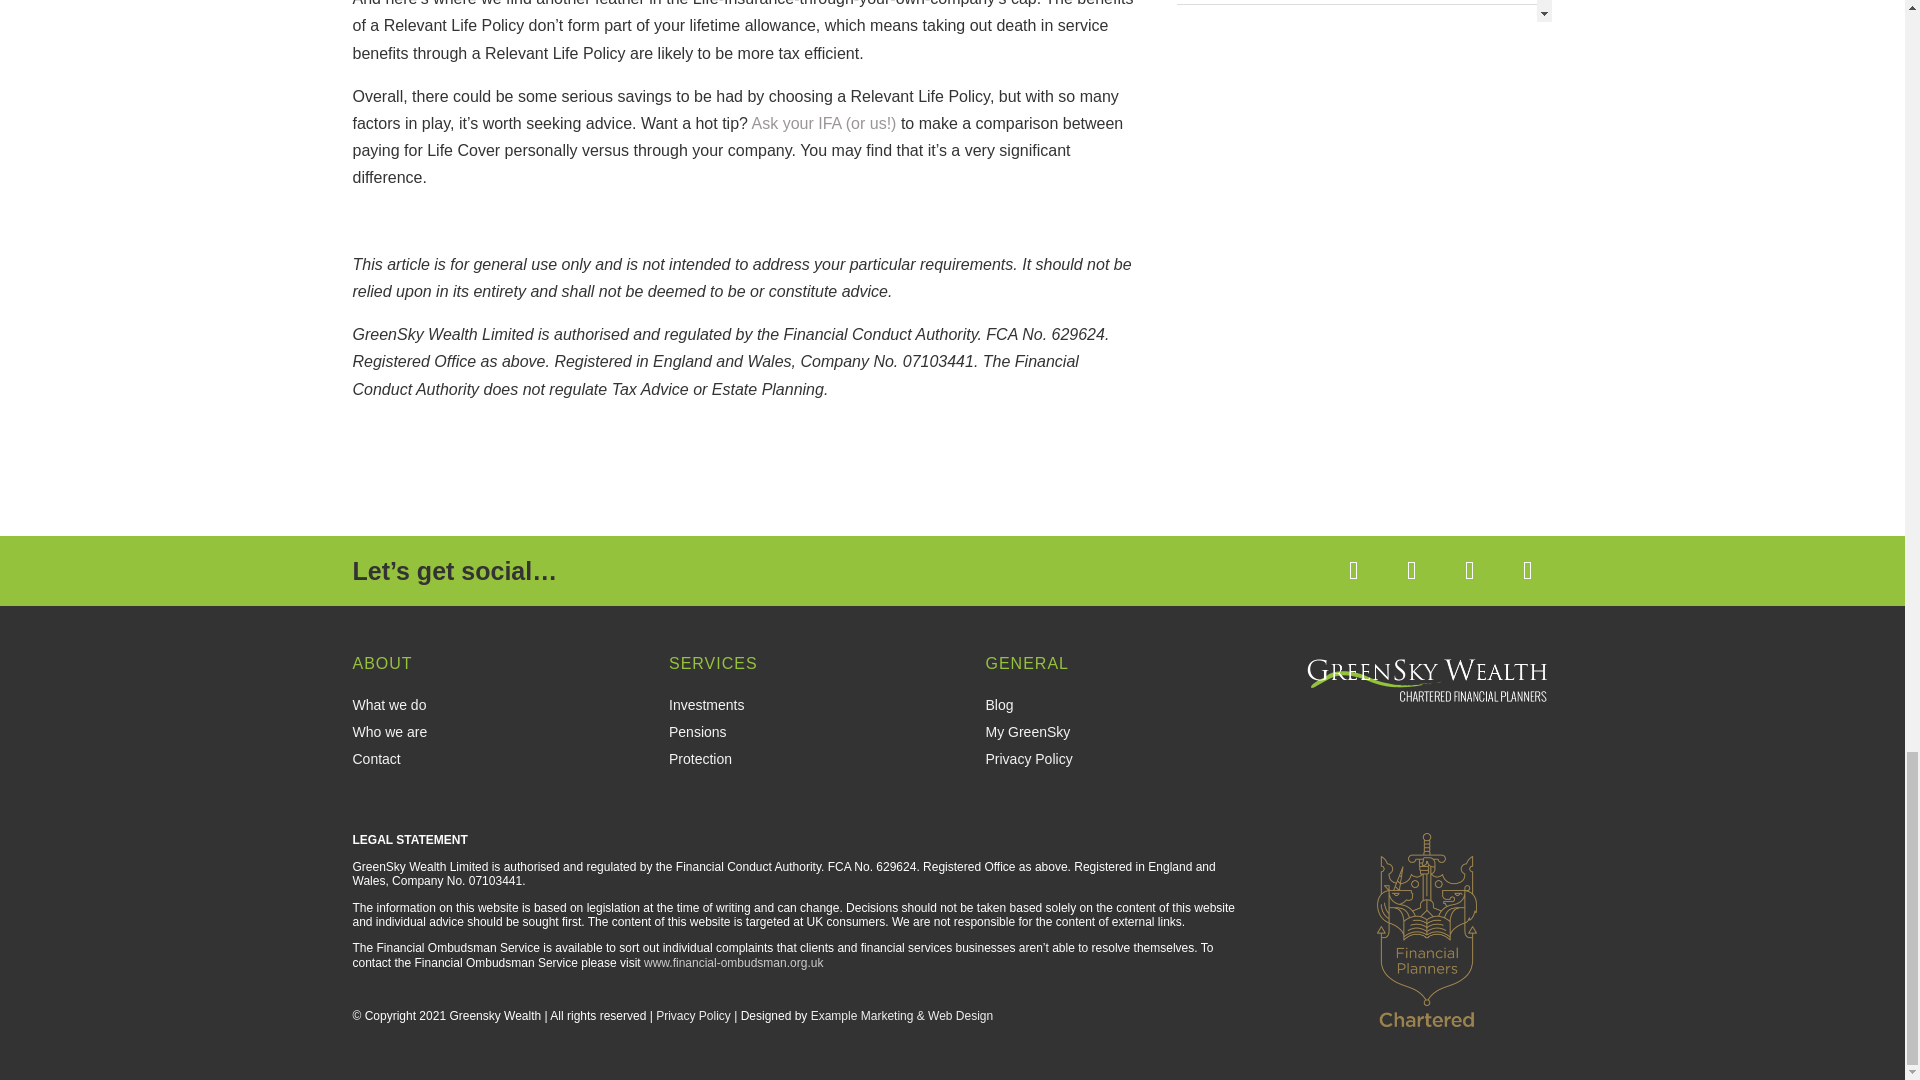 The width and height of the screenshot is (1920, 1080). What do you see at coordinates (1468, 571) in the screenshot?
I see `Follow on LinkedIn` at bounding box center [1468, 571].